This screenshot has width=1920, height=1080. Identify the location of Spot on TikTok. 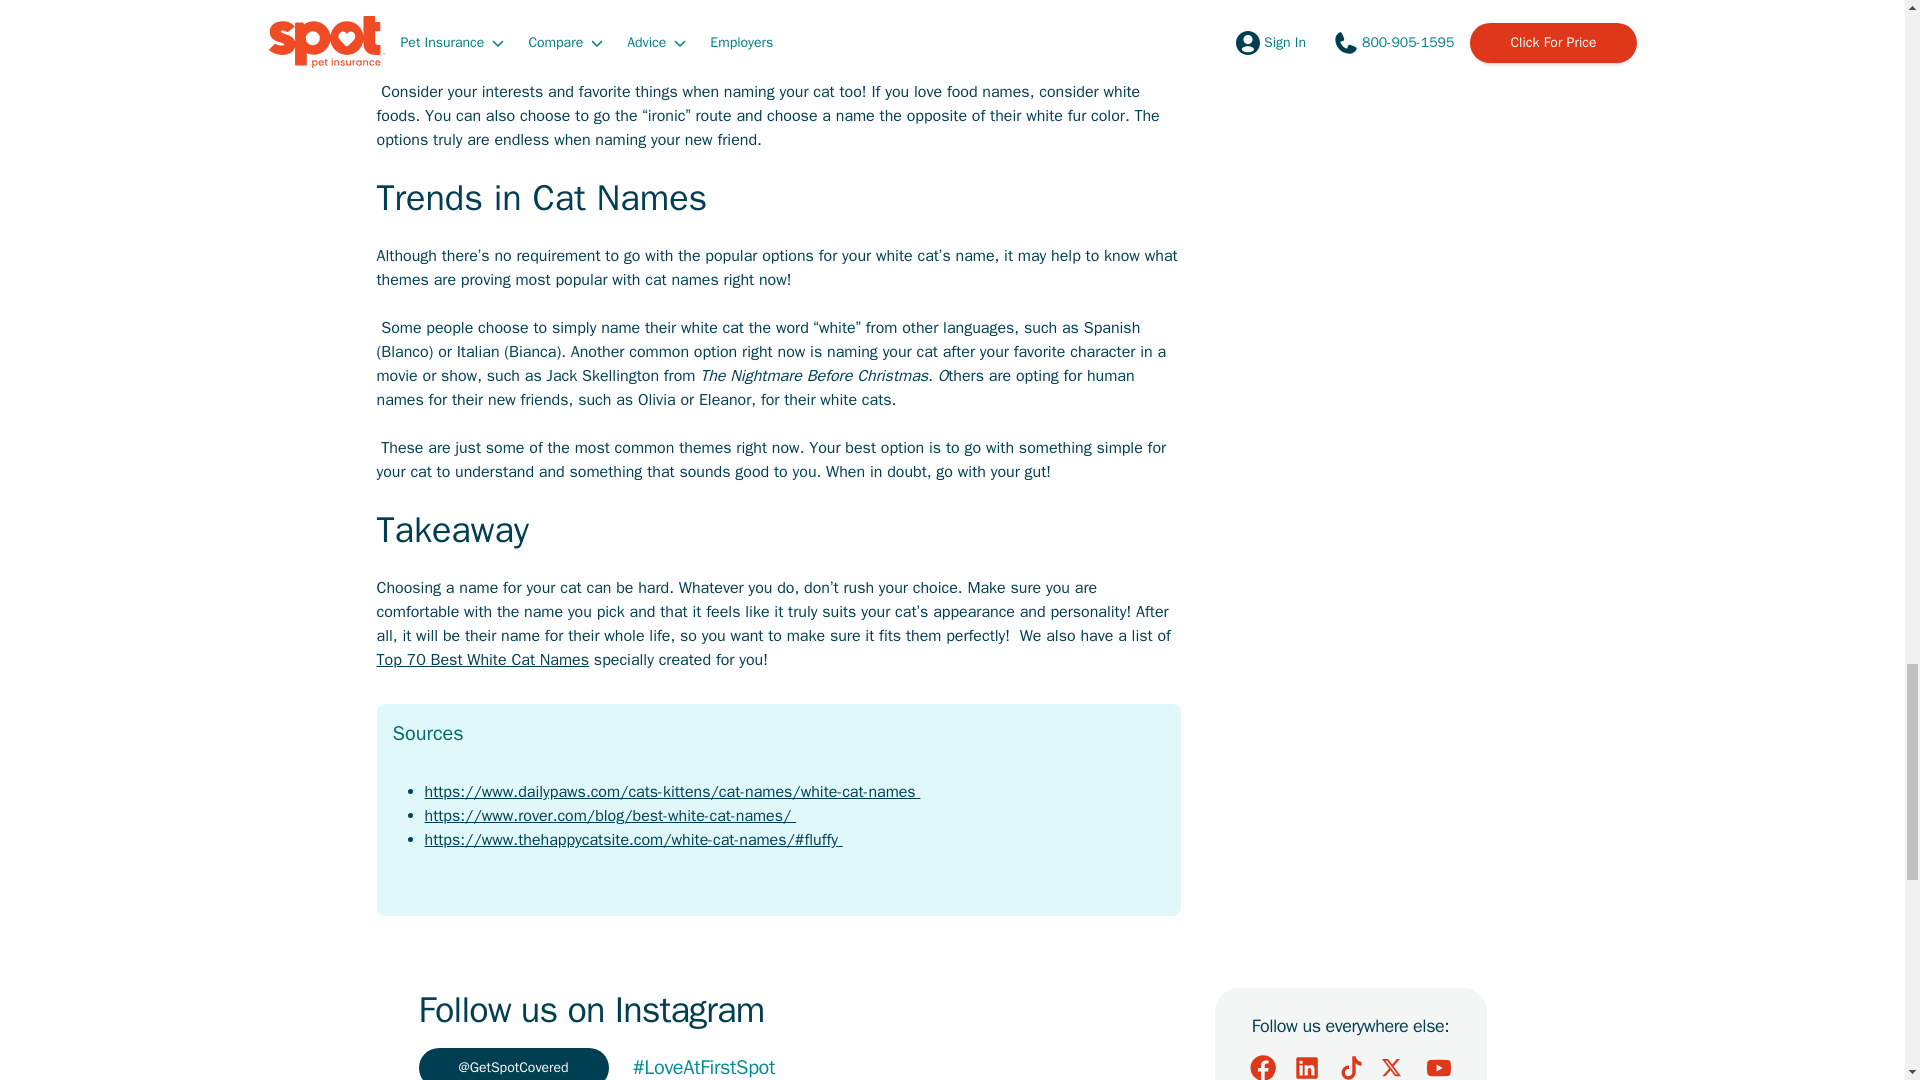
(1350, 1066).